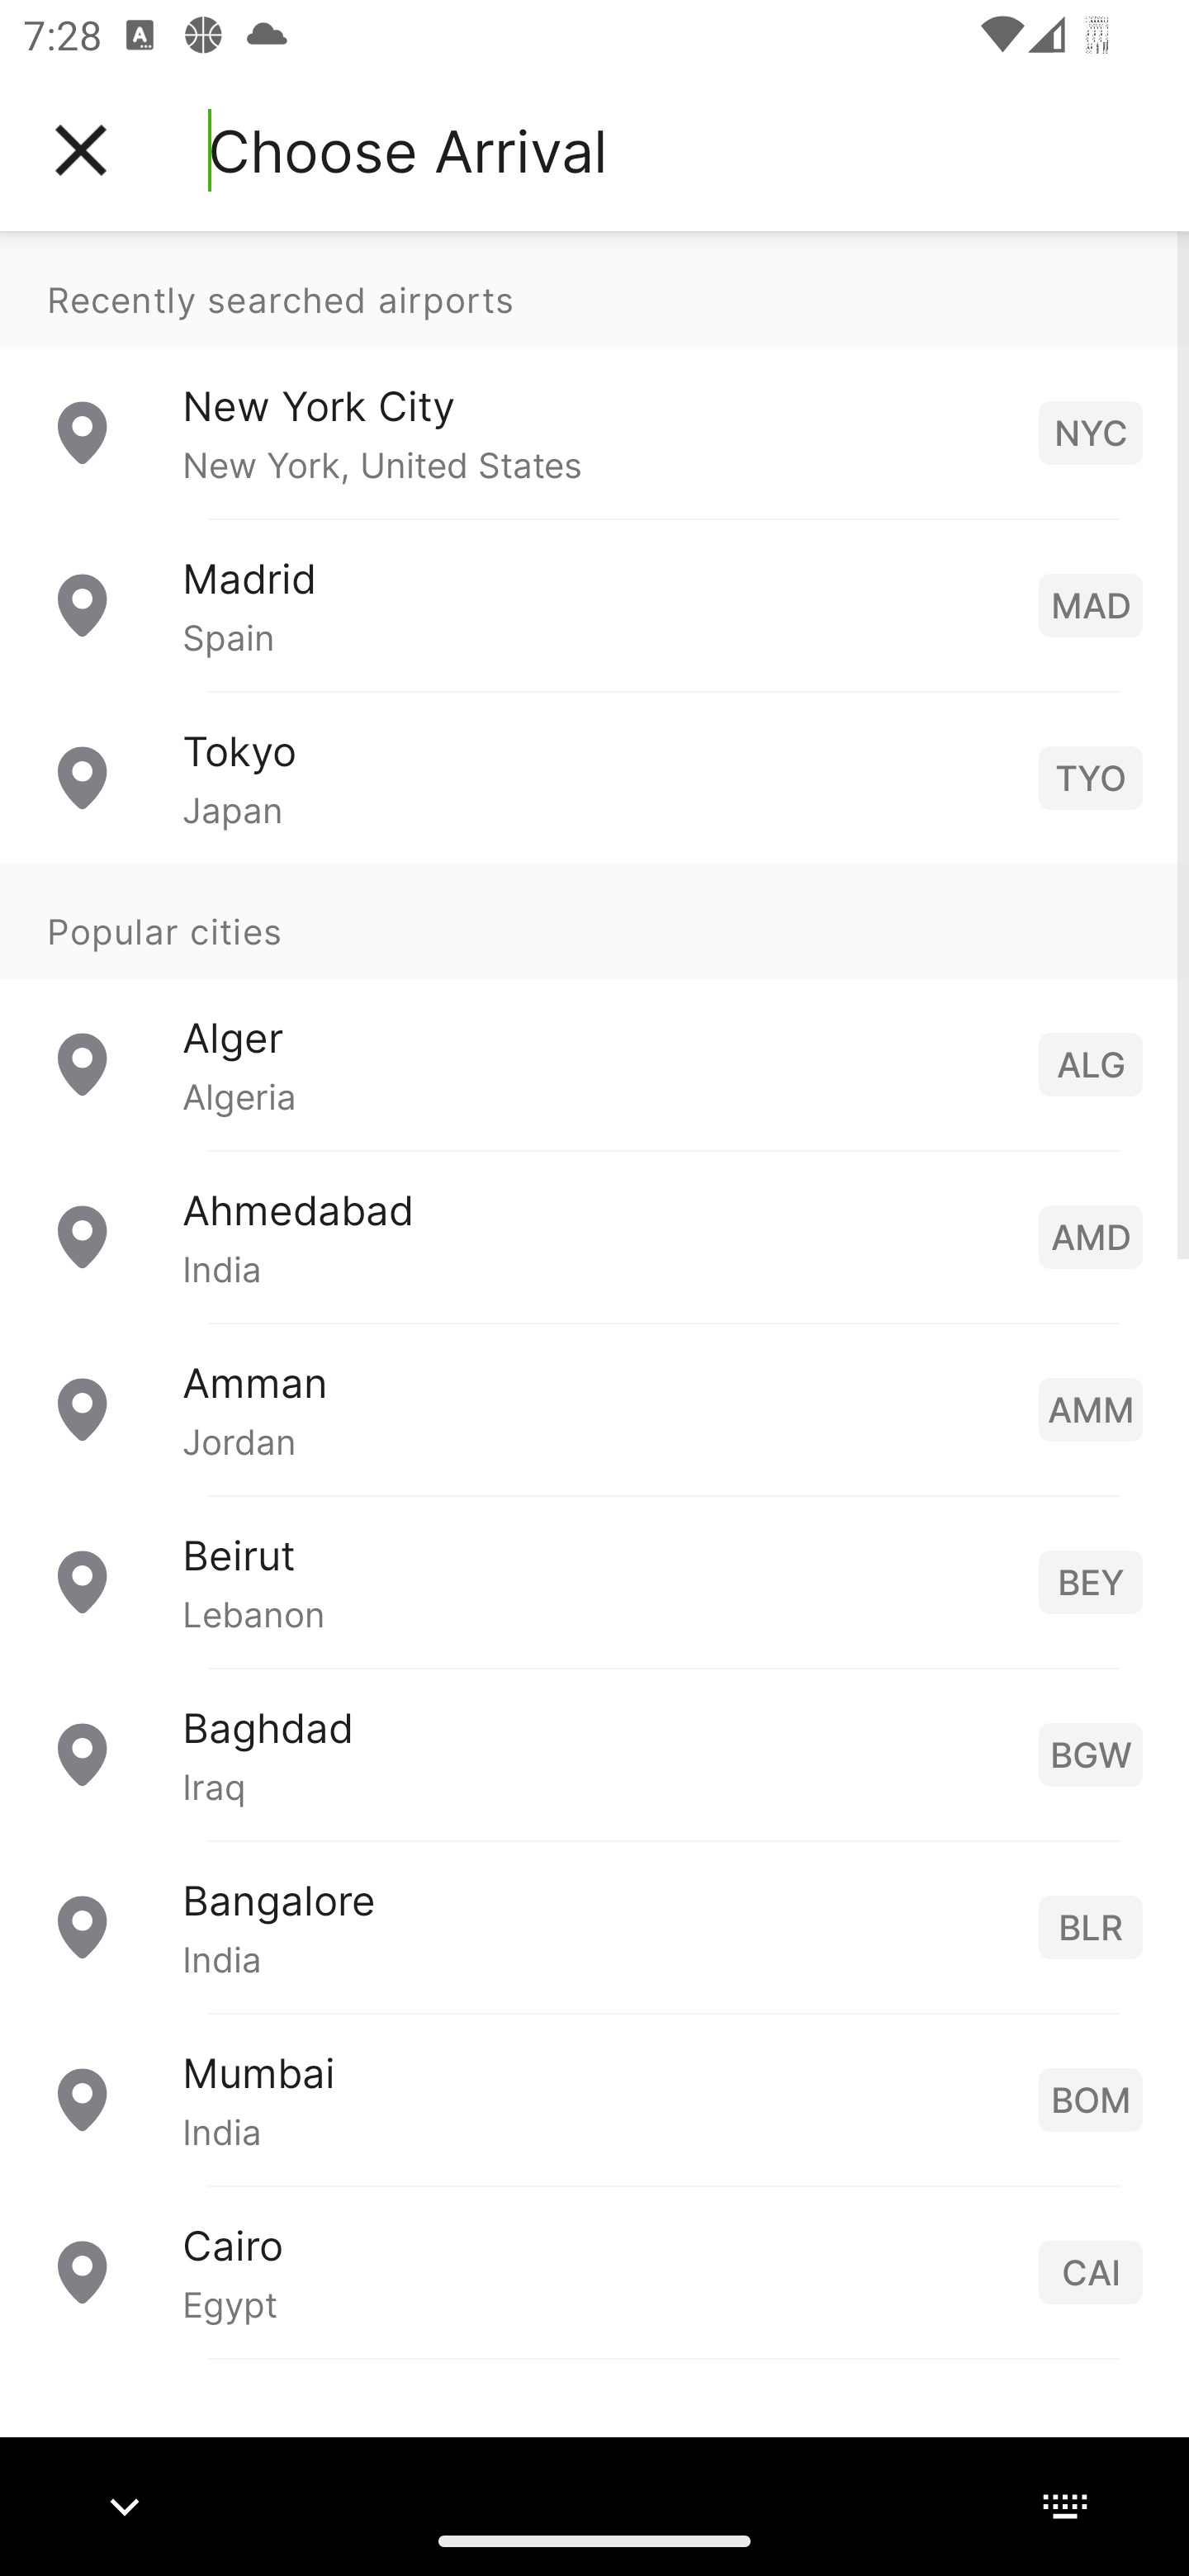 This screenshot has width=1189, height=2576. I want to click on Mumbai India BOM, so click(594, 2097).